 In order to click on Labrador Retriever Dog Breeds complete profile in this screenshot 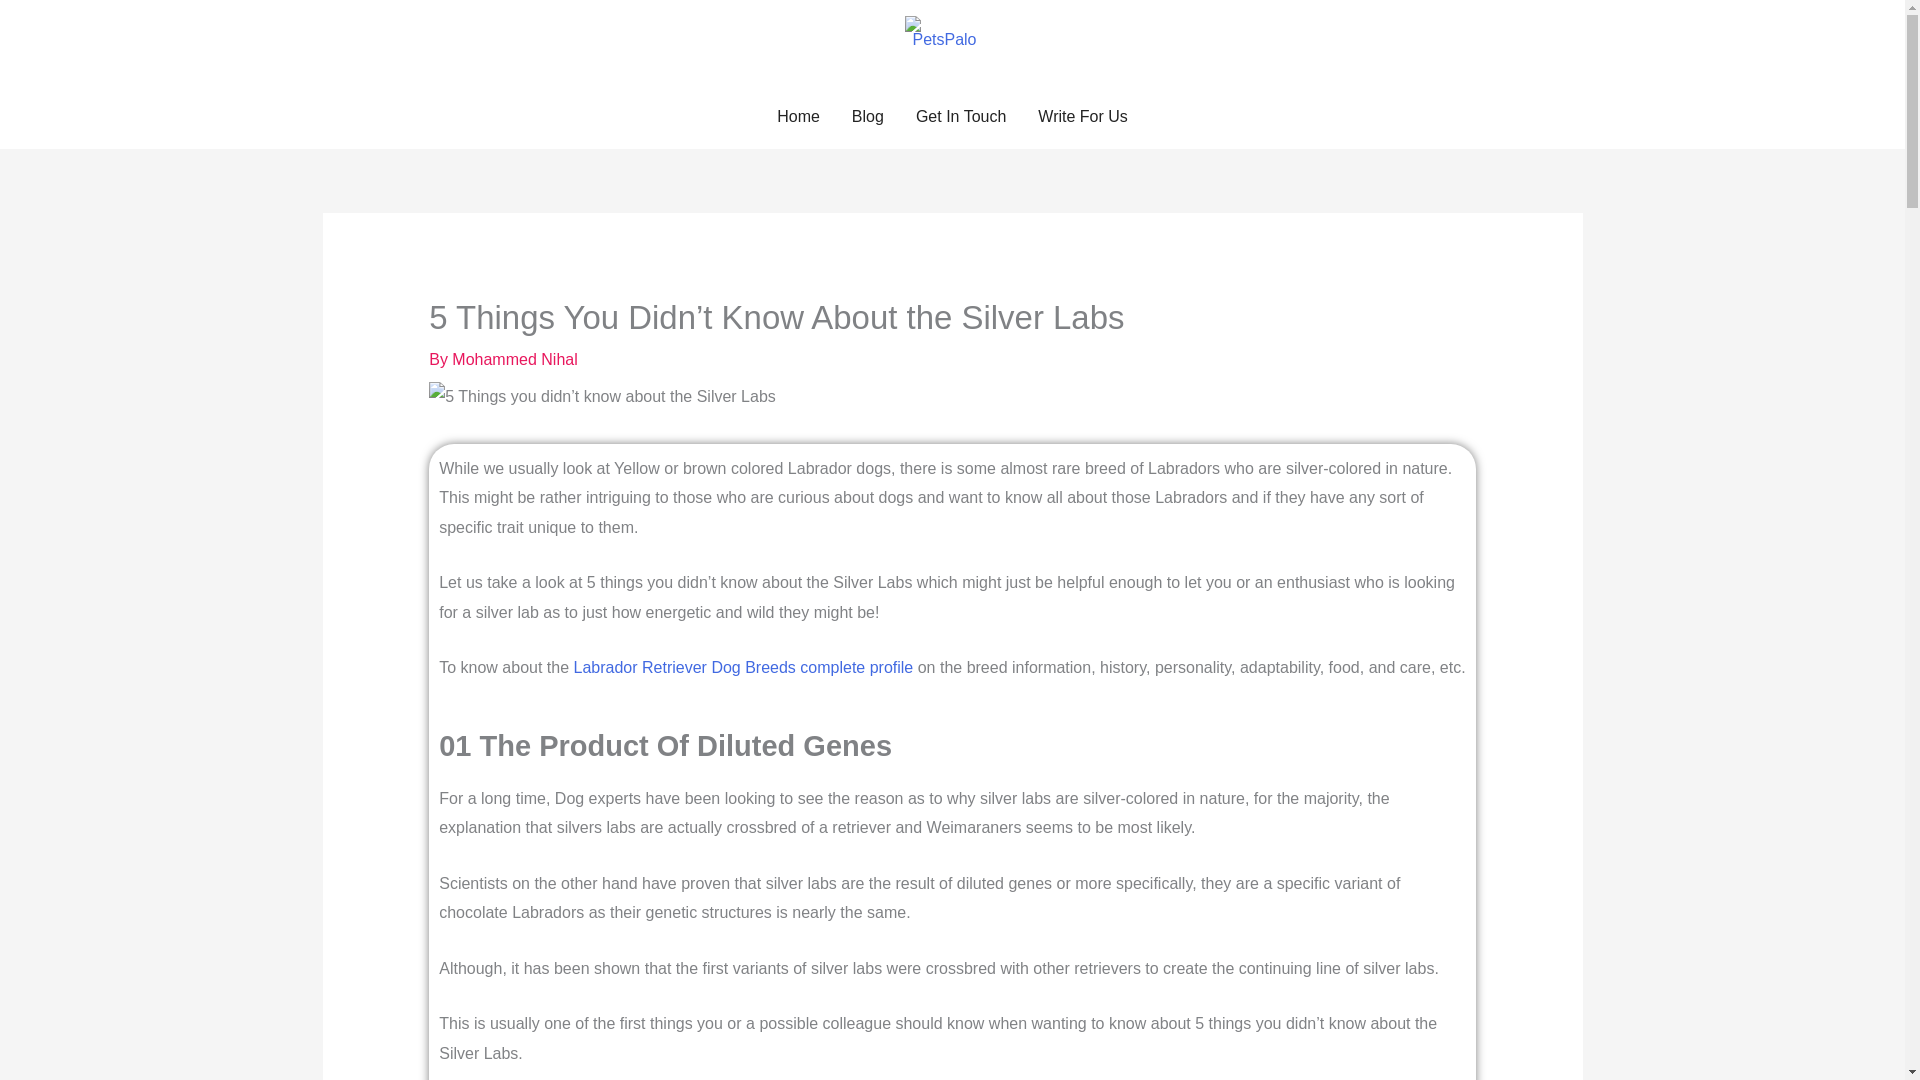, I will do `click(744, 667)`.